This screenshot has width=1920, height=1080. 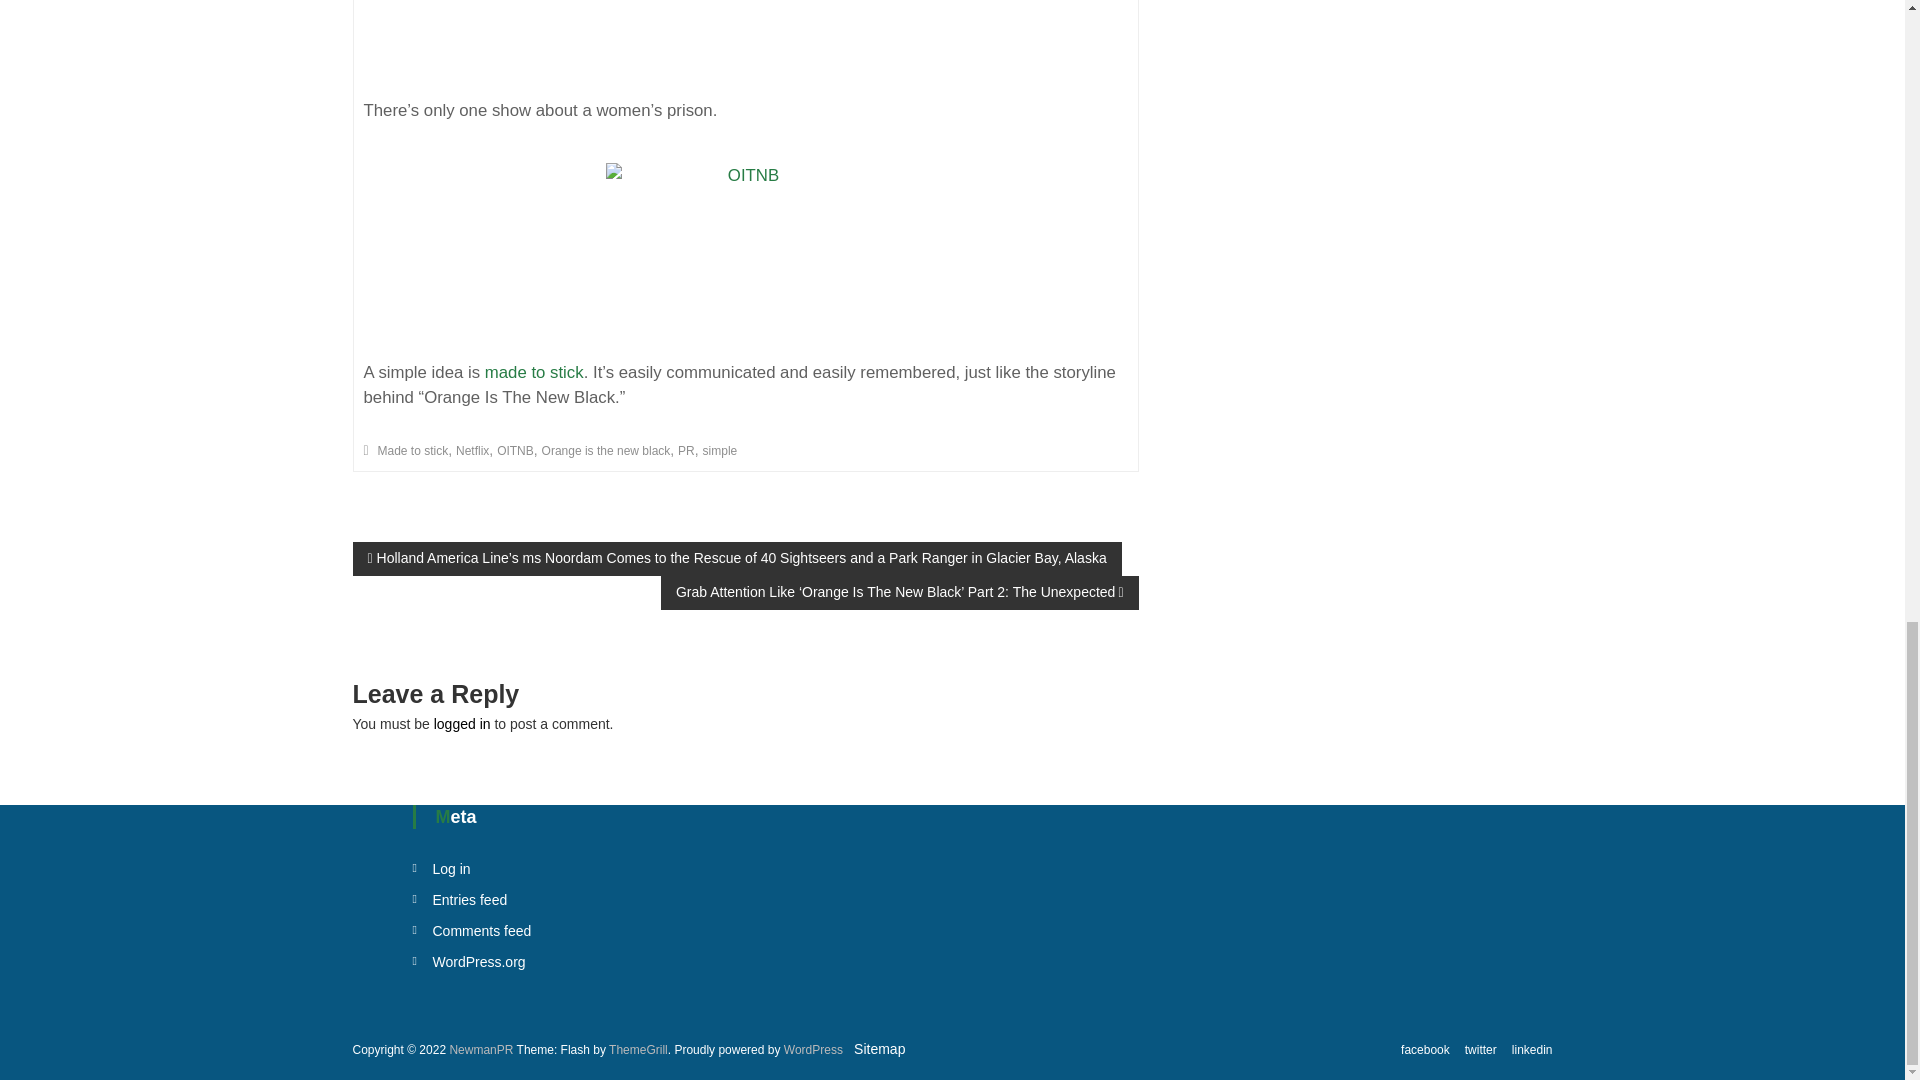 I want to click on simple, so click(x=720, y=450).